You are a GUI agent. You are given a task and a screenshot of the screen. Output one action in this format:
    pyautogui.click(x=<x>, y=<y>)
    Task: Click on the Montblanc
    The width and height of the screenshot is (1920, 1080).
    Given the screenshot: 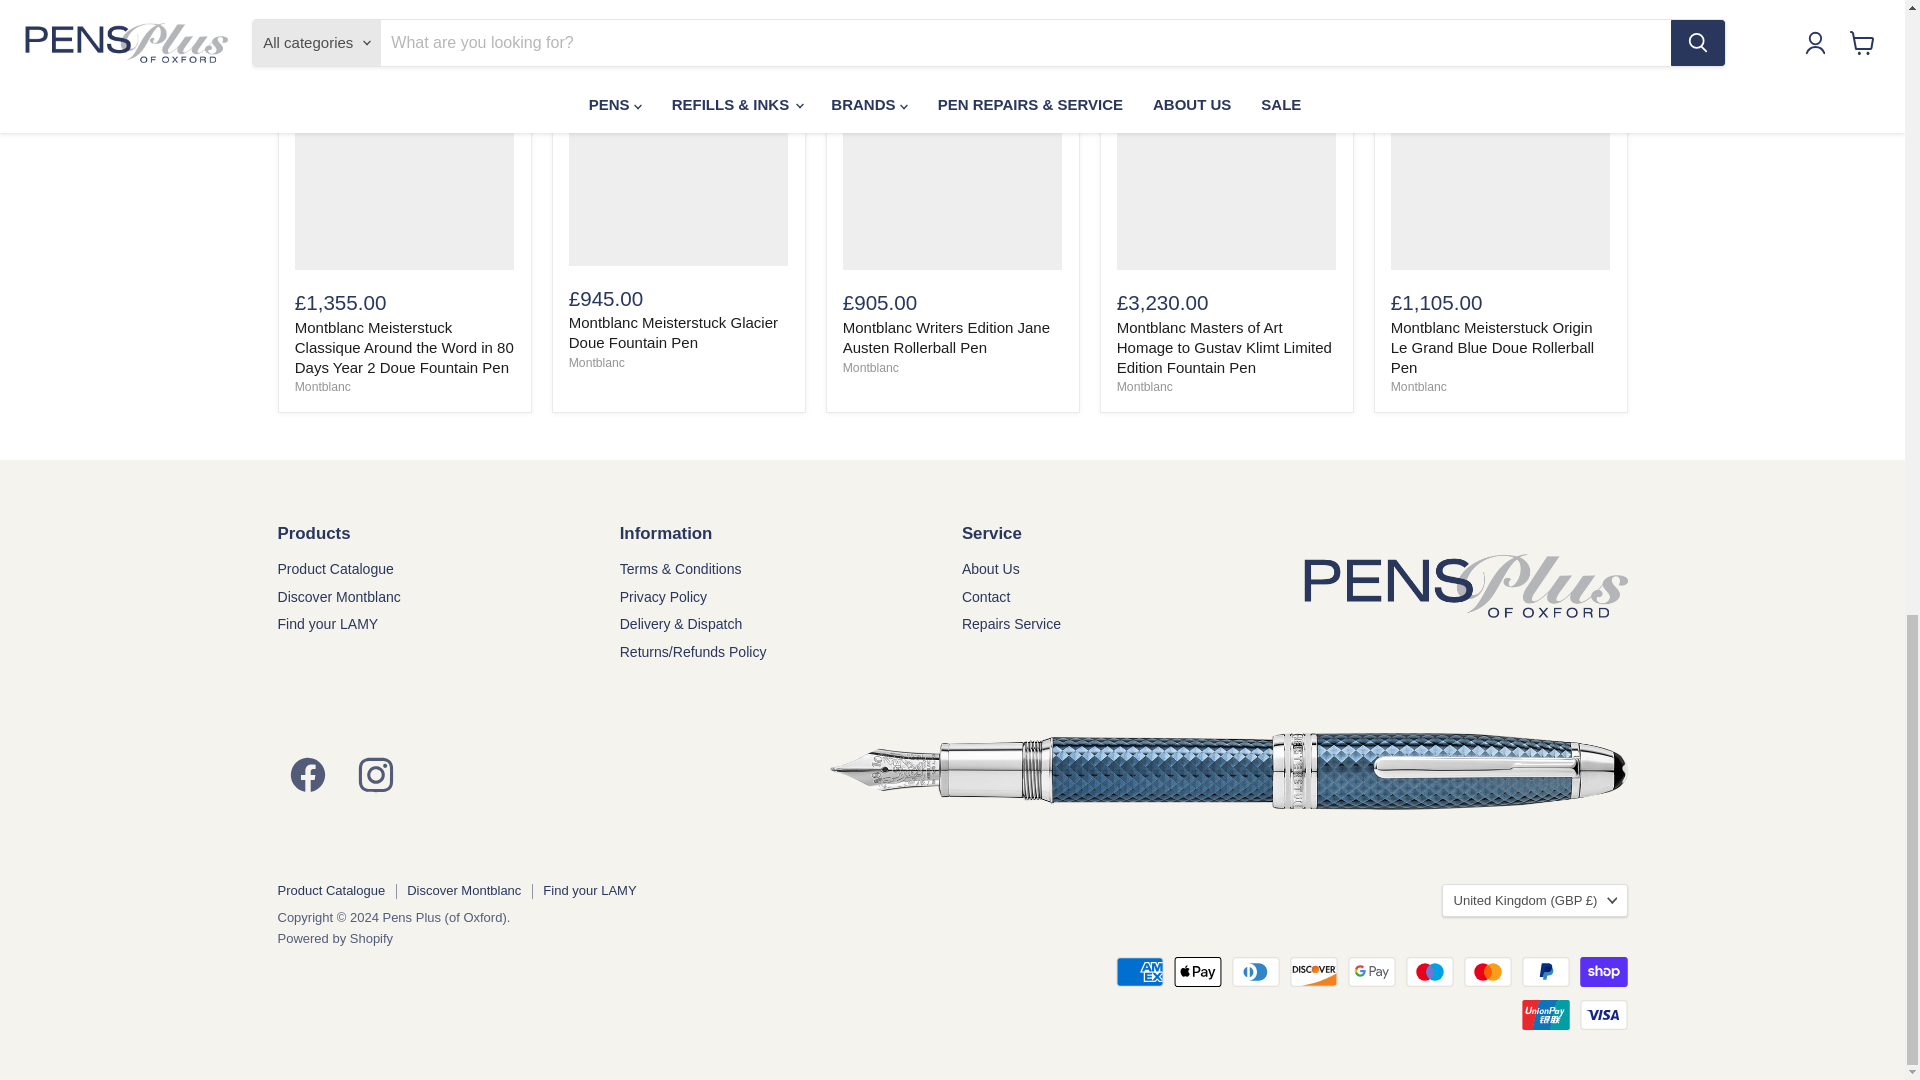 What is the action you would take?
    pyautogui.click(x=323, y=387)
    